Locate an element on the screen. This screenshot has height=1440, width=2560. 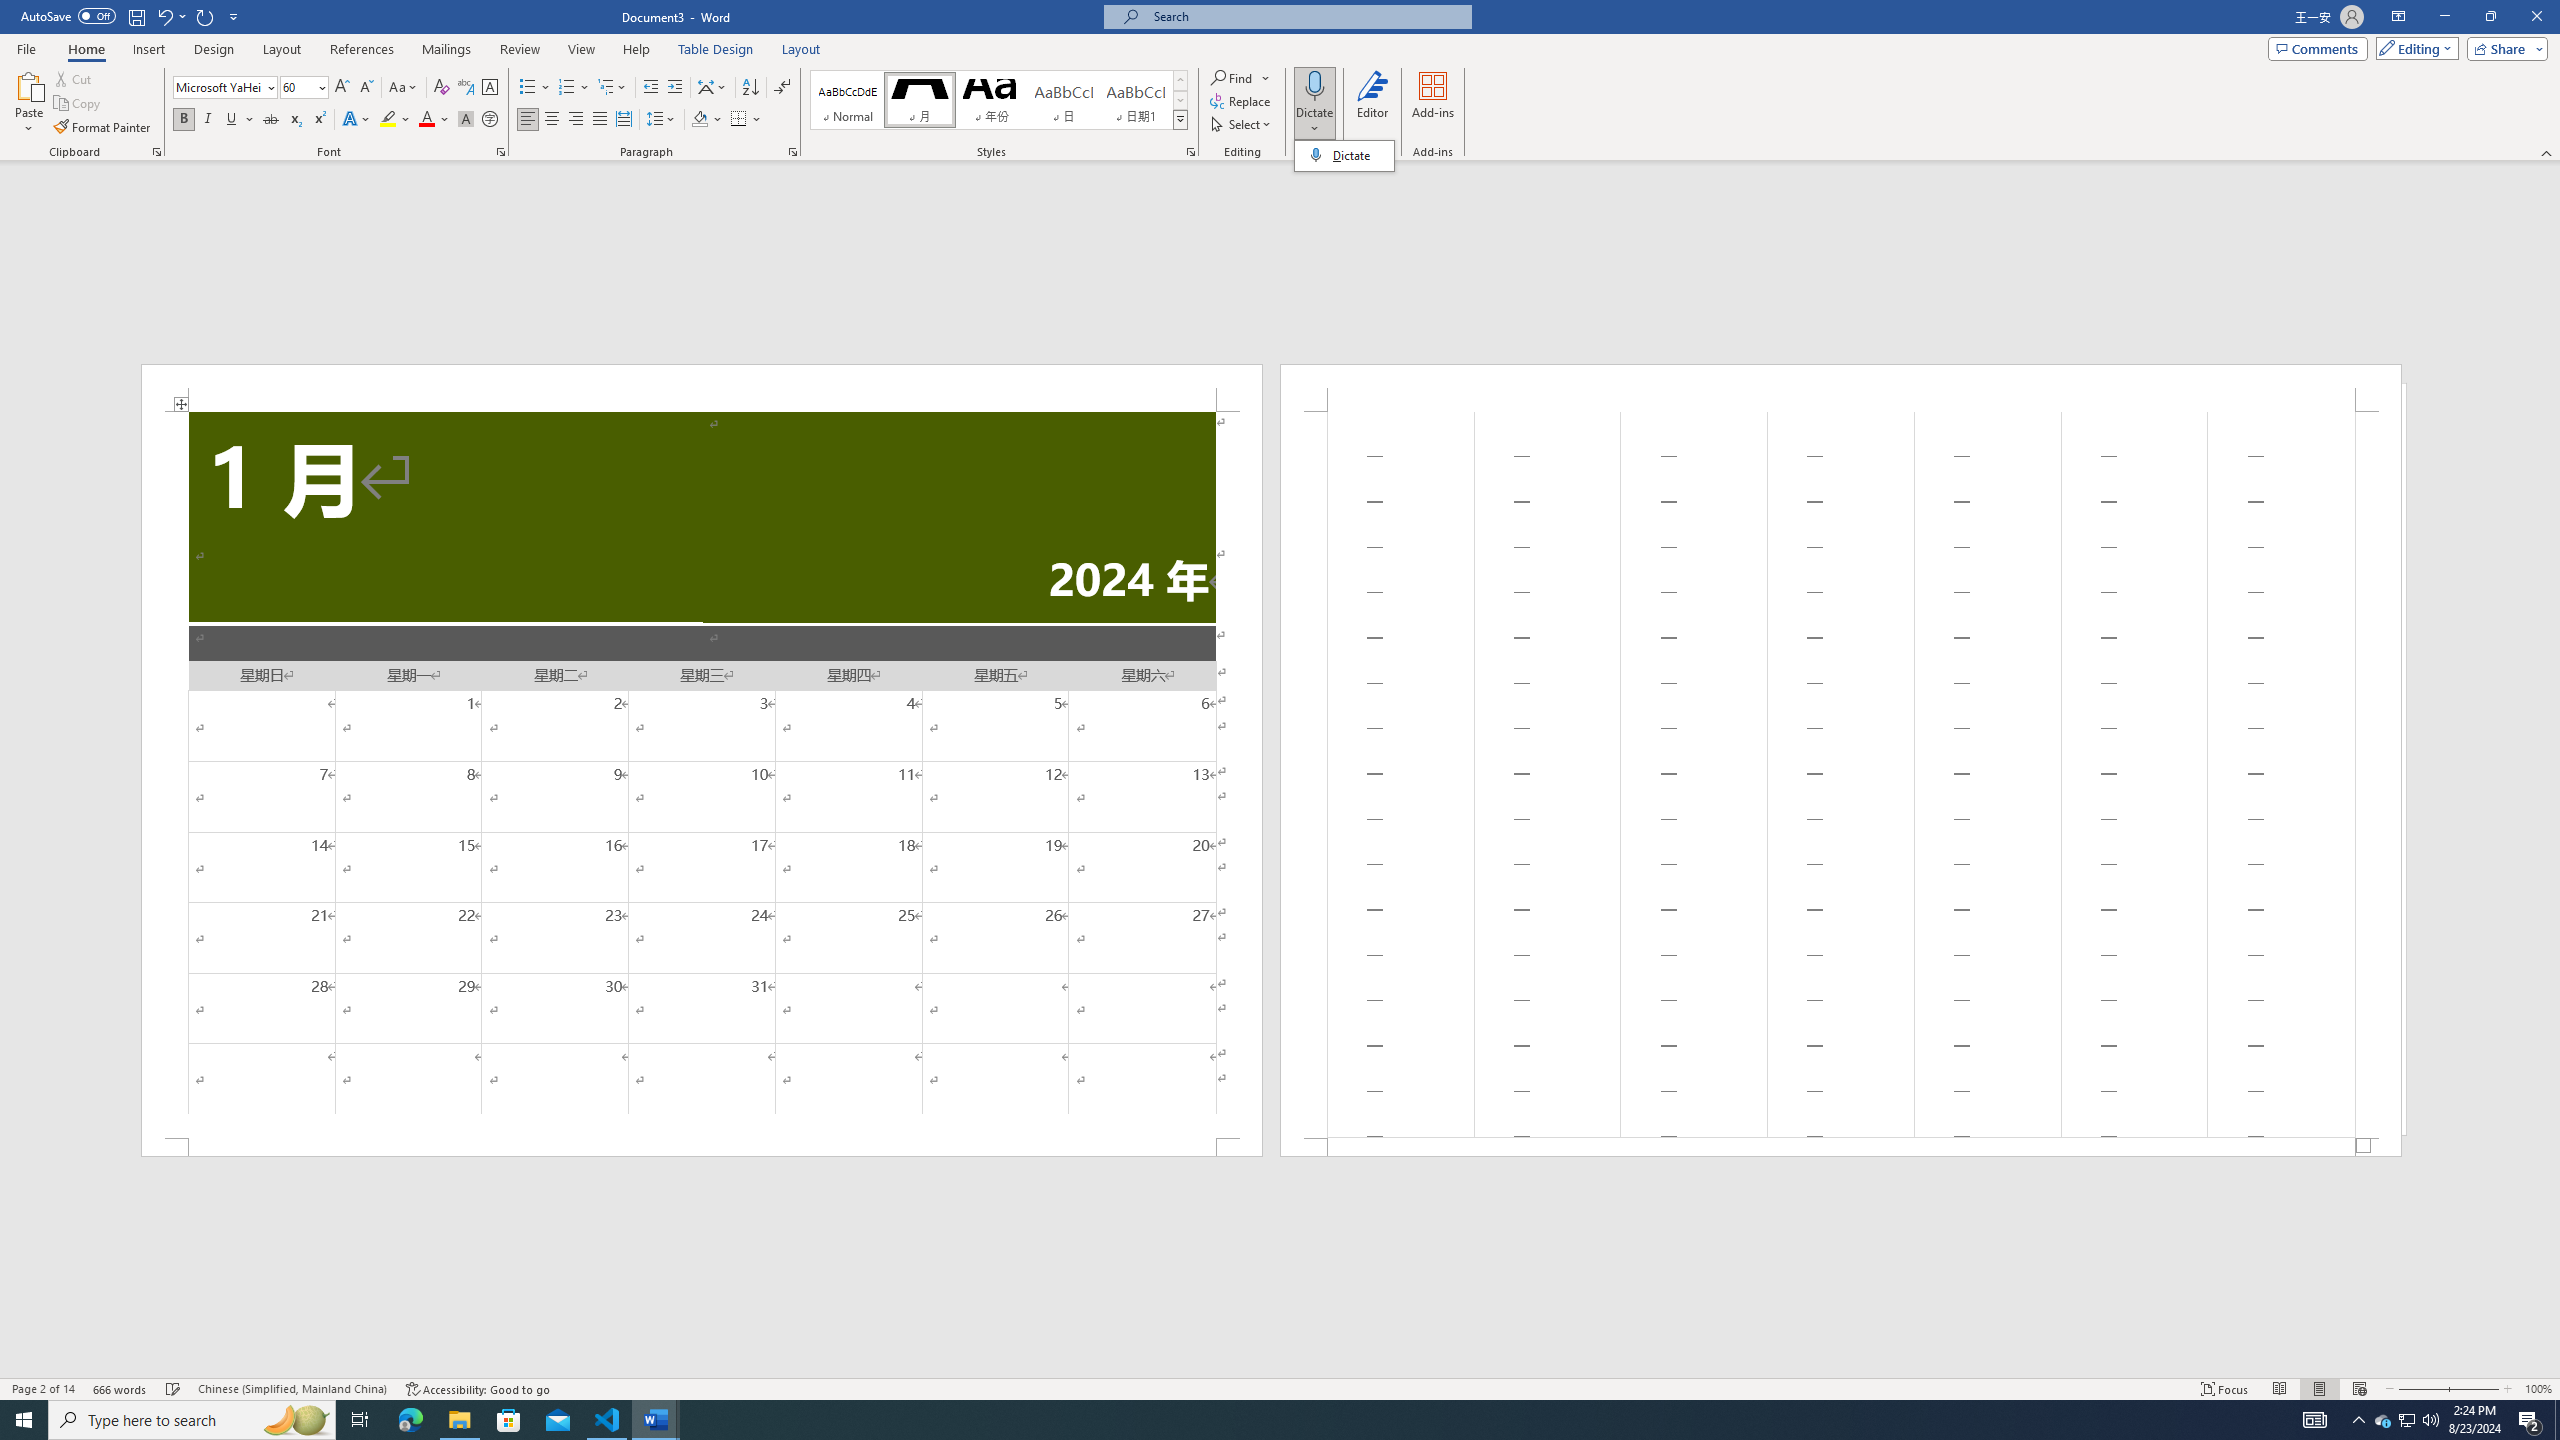
Page Number Page 2 of 14 is located at coordinates (43, 1389).